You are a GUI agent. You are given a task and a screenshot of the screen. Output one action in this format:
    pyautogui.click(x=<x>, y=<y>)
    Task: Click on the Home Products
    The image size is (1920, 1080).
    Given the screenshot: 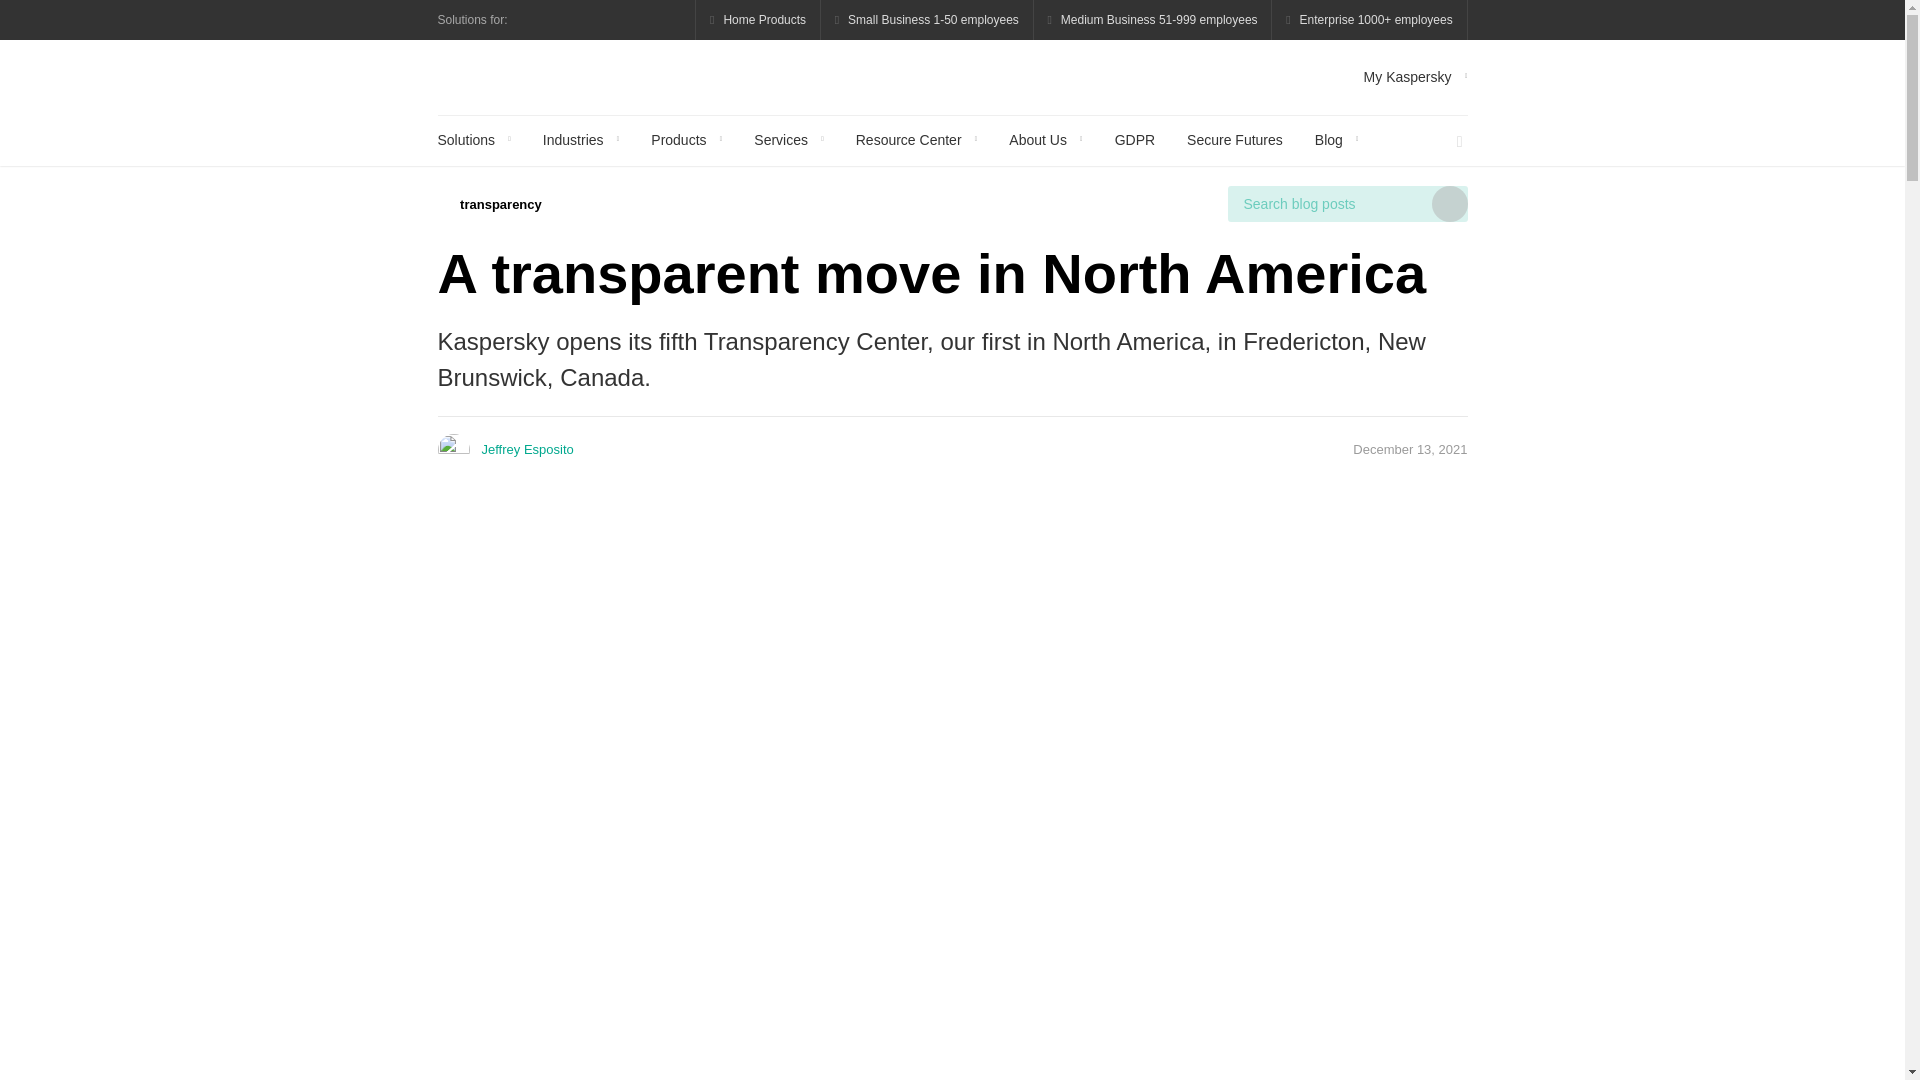 What is the action you would take?
    pyautogui.click(x=758, y=20)
    